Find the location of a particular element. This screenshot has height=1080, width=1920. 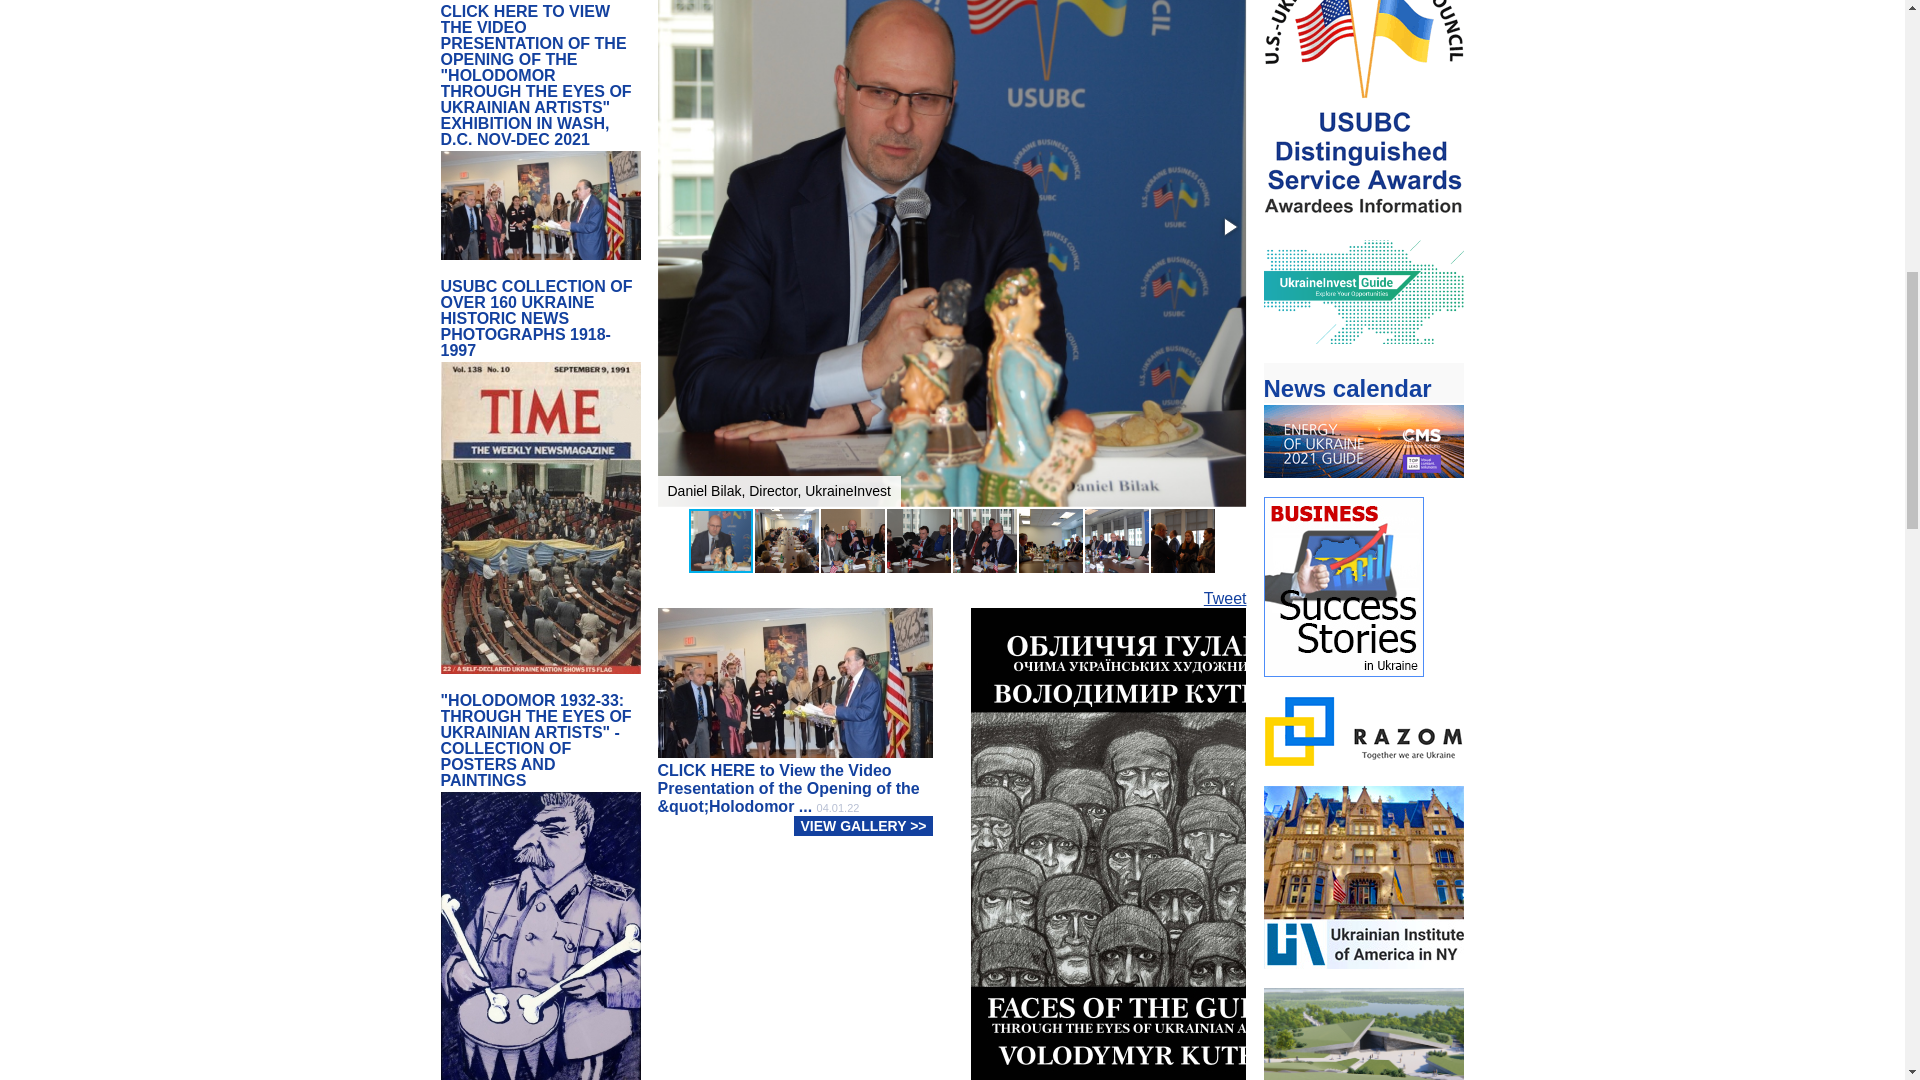

Razom is located at coordinates (1363, 776).